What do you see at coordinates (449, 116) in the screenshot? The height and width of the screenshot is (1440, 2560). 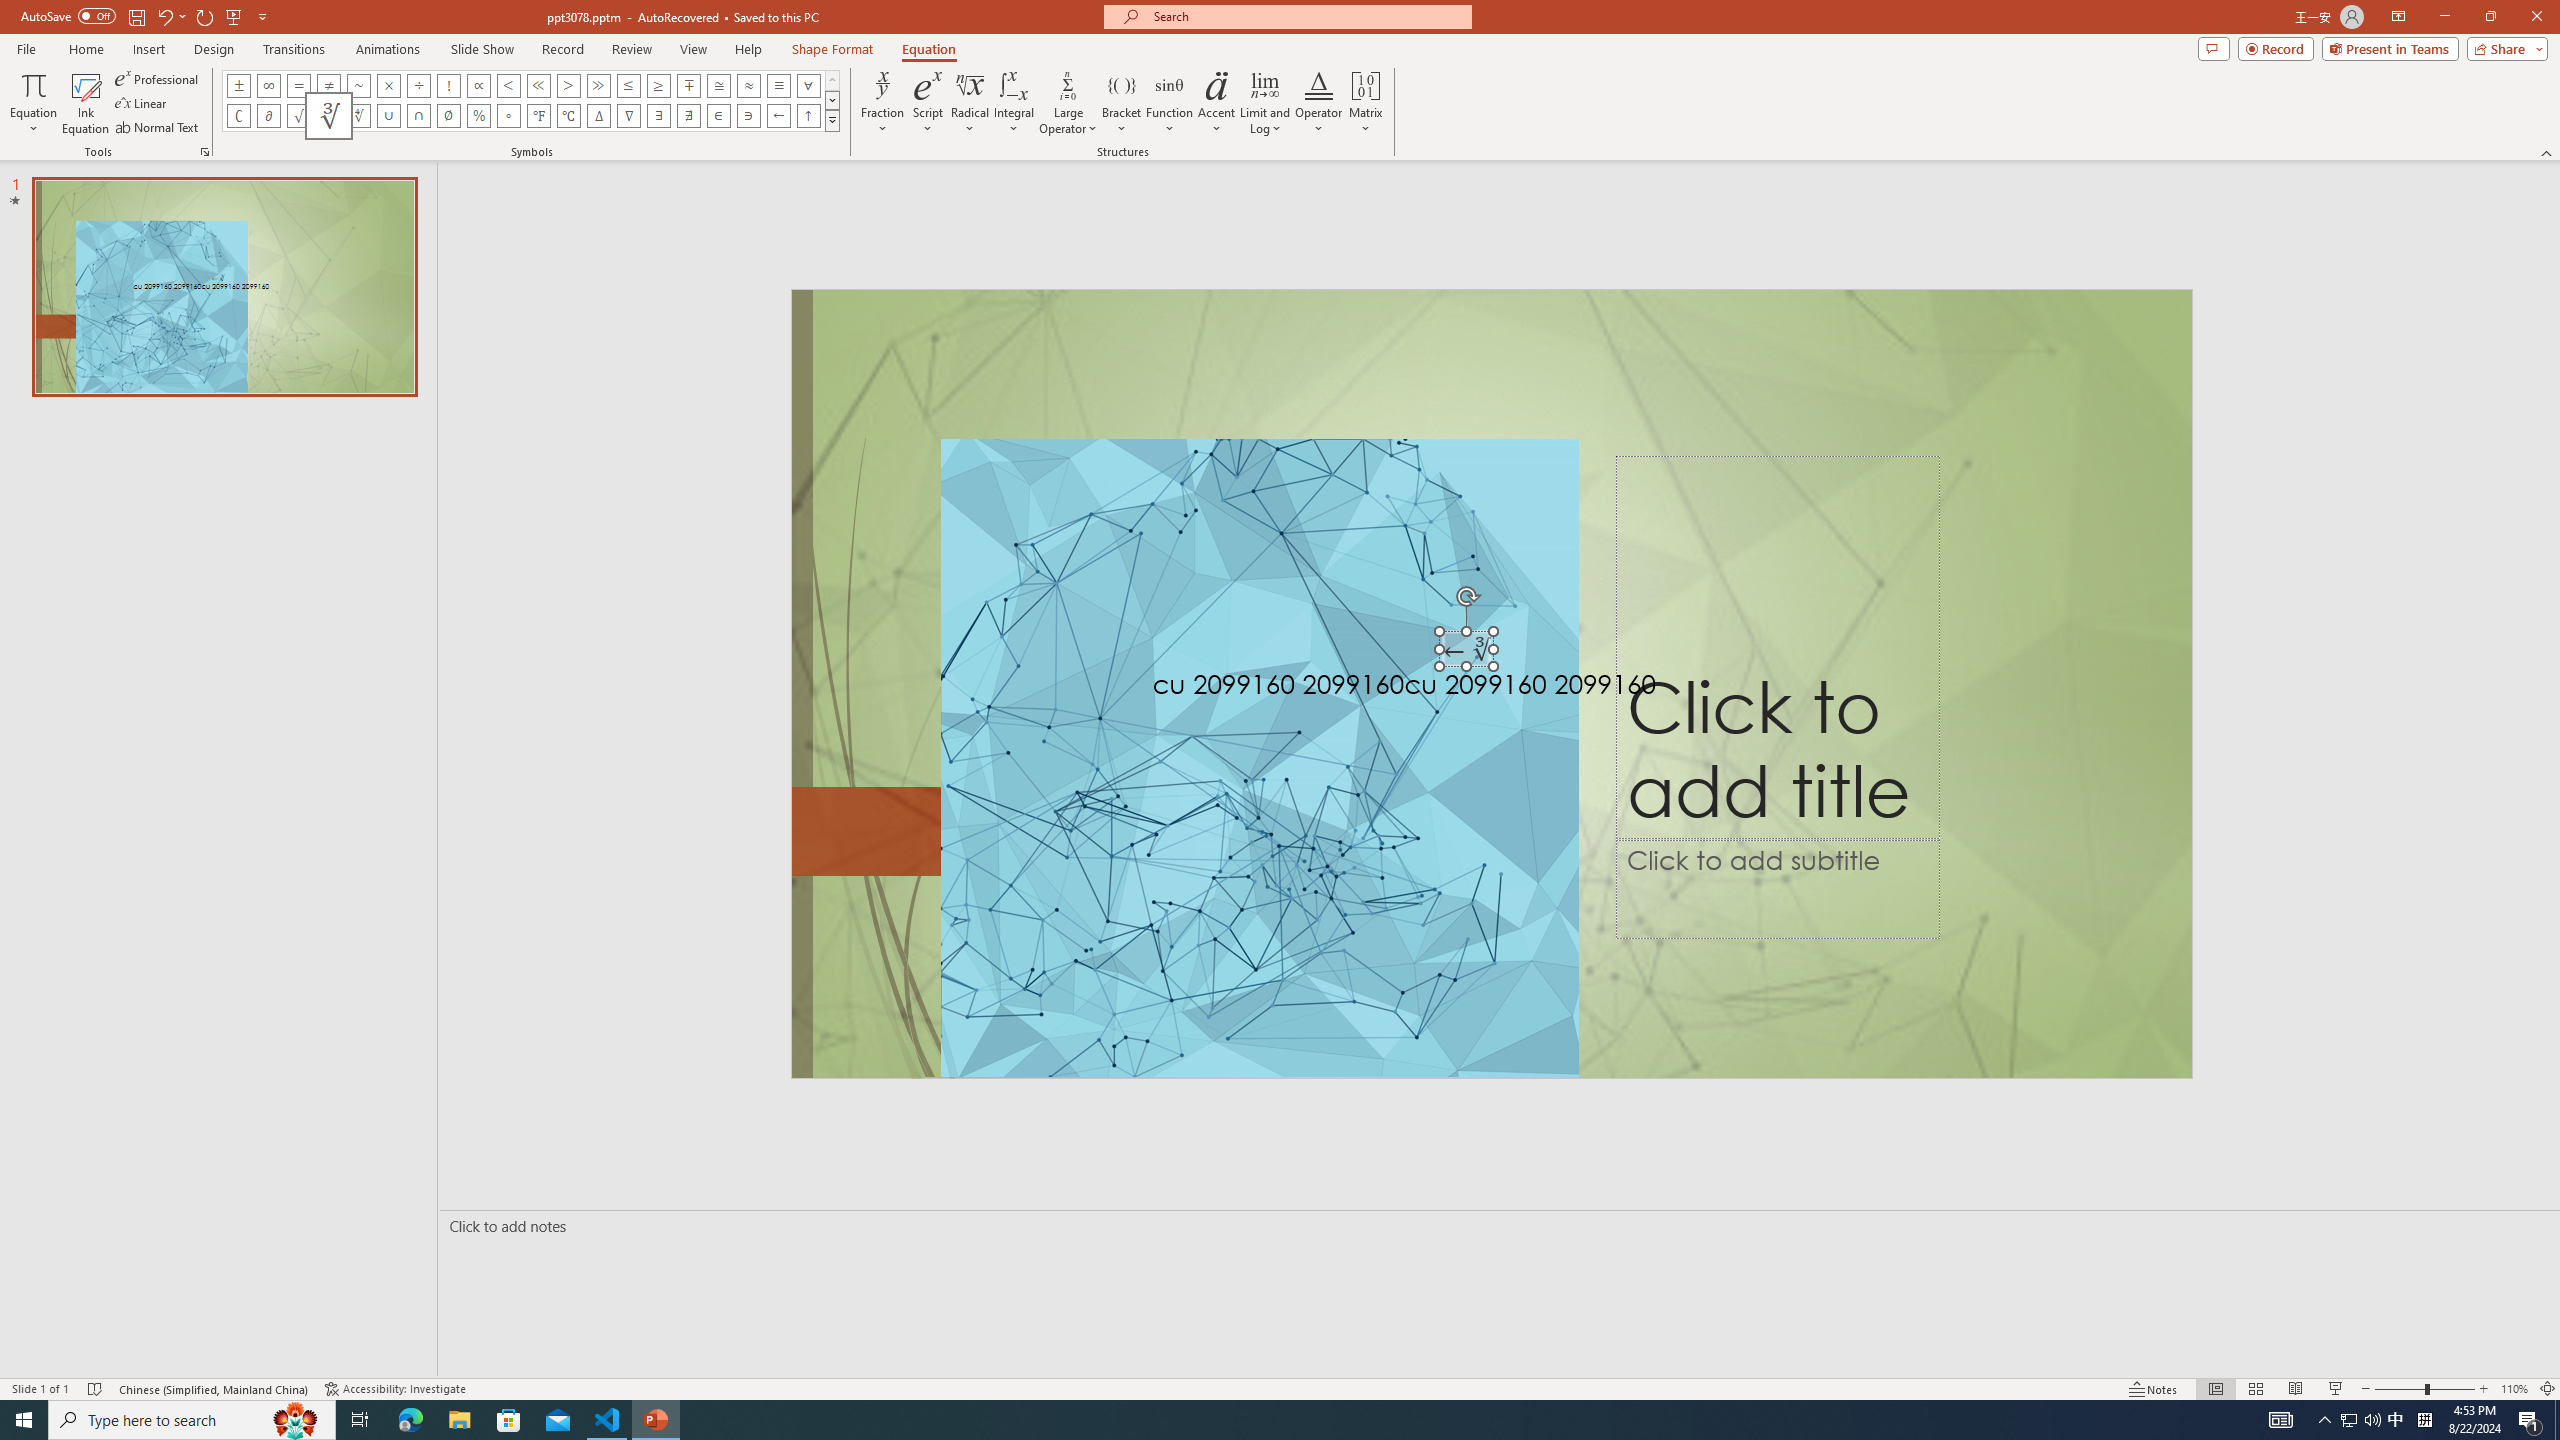 I see `Equation Symbol Empty Set` at bounding box center [449, 116].